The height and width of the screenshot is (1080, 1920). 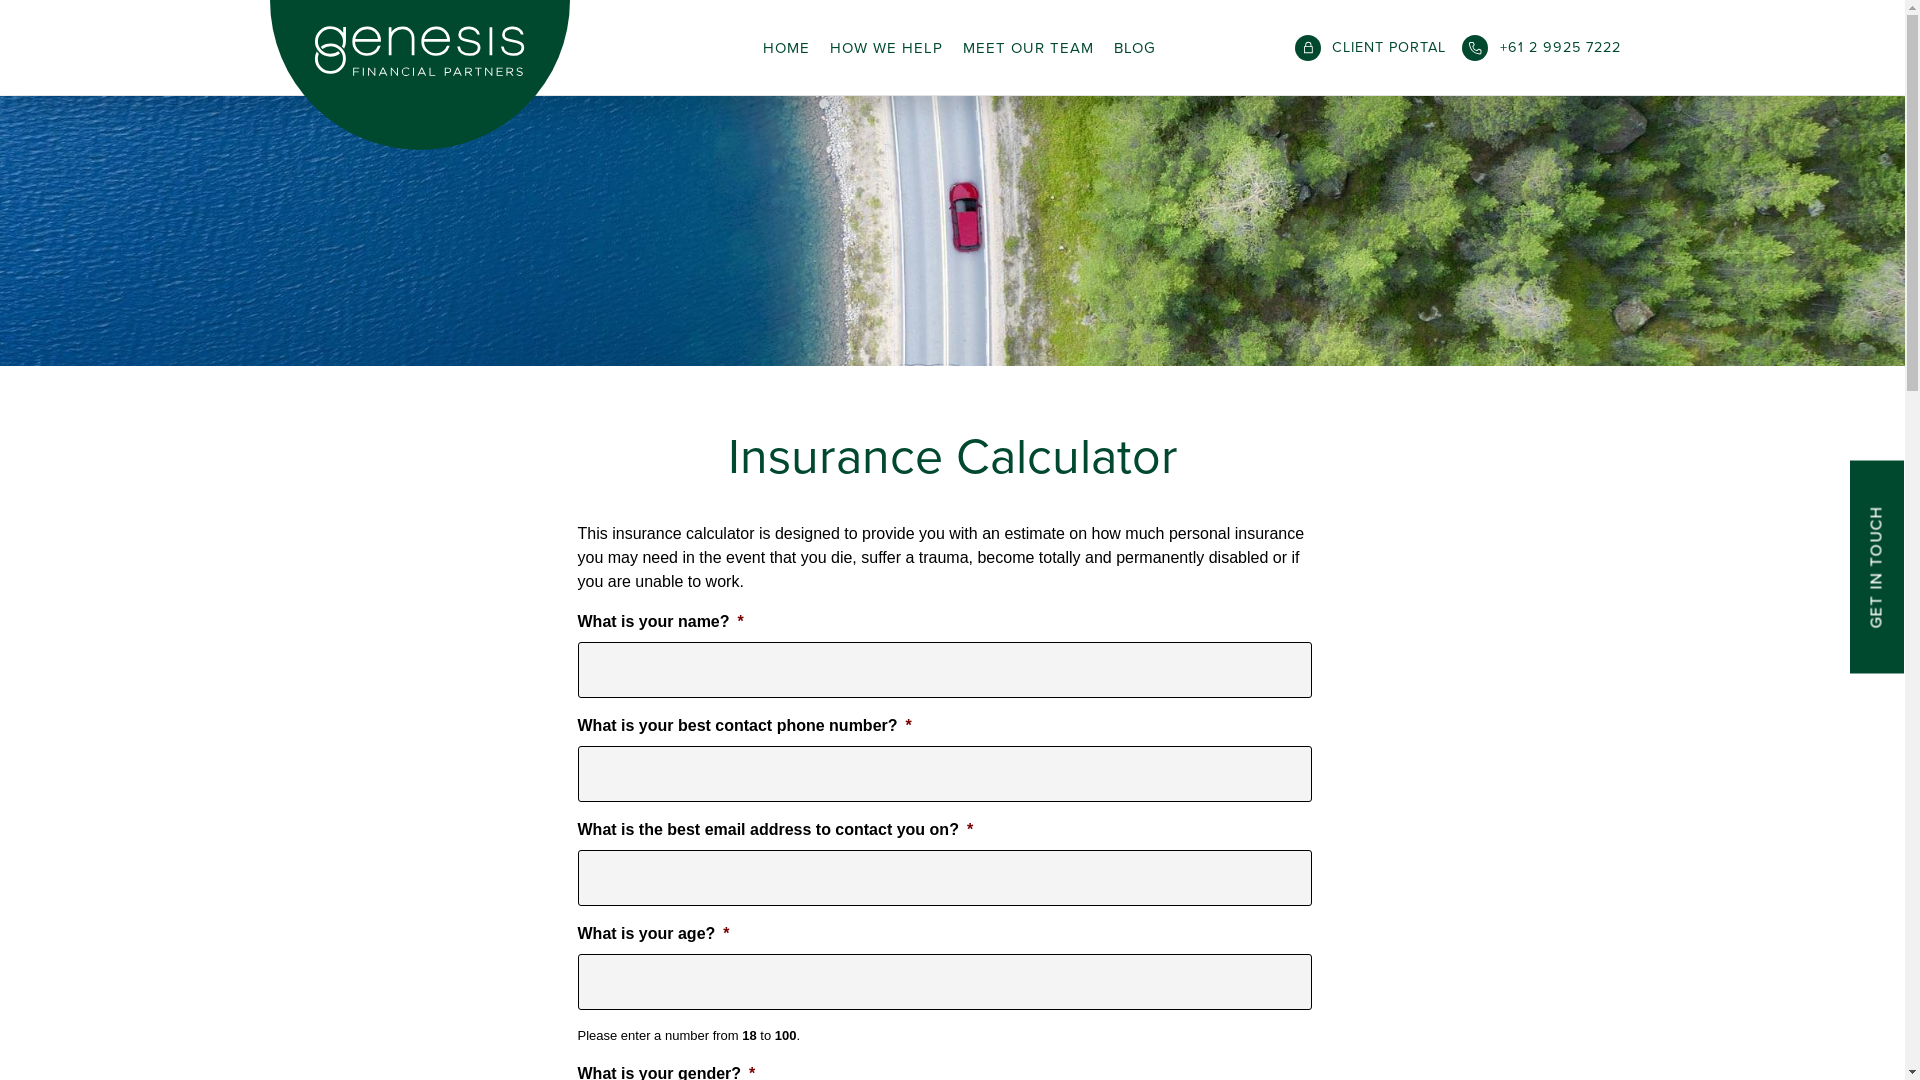 What do you see at coordinates (1371, 47) in the screenshot?
I see `CLIENT PORTAL` at bounding box center [1371, 47].